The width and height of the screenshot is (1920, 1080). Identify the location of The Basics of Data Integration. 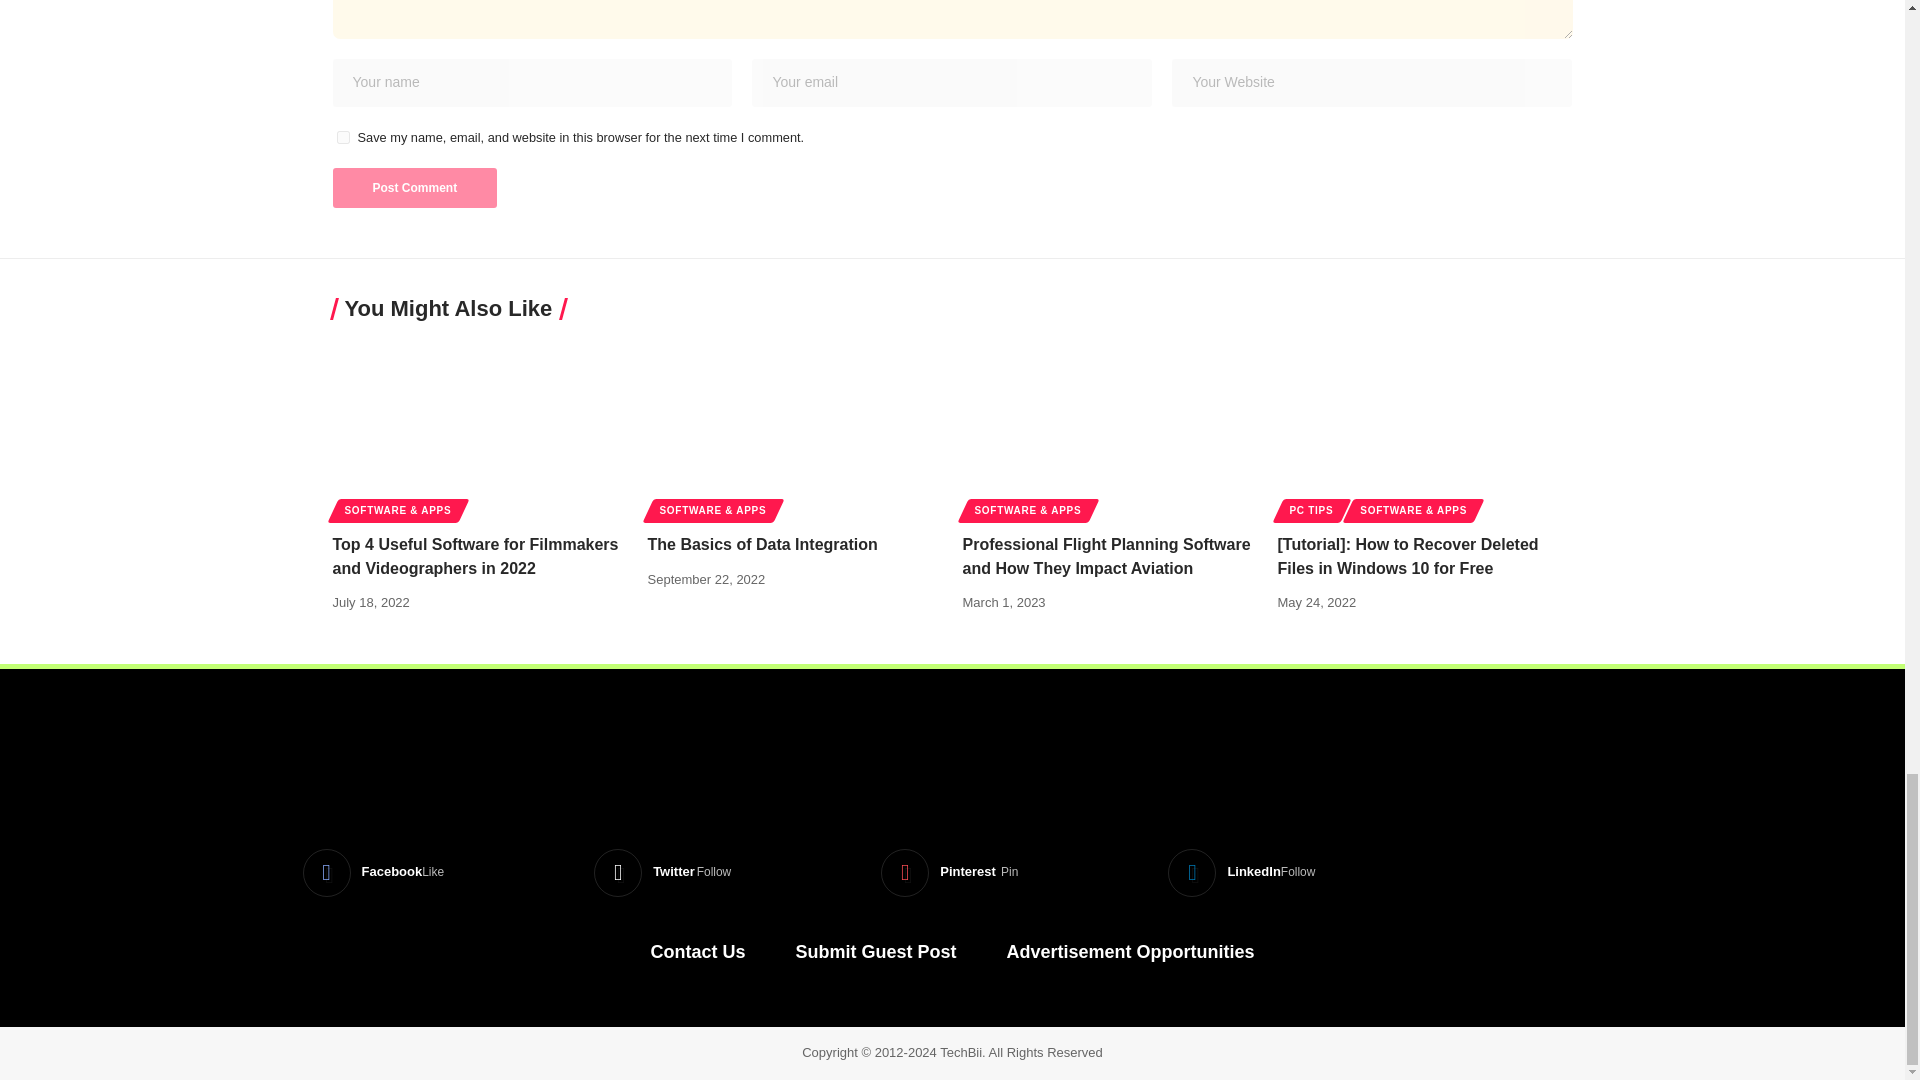
(795, 428).